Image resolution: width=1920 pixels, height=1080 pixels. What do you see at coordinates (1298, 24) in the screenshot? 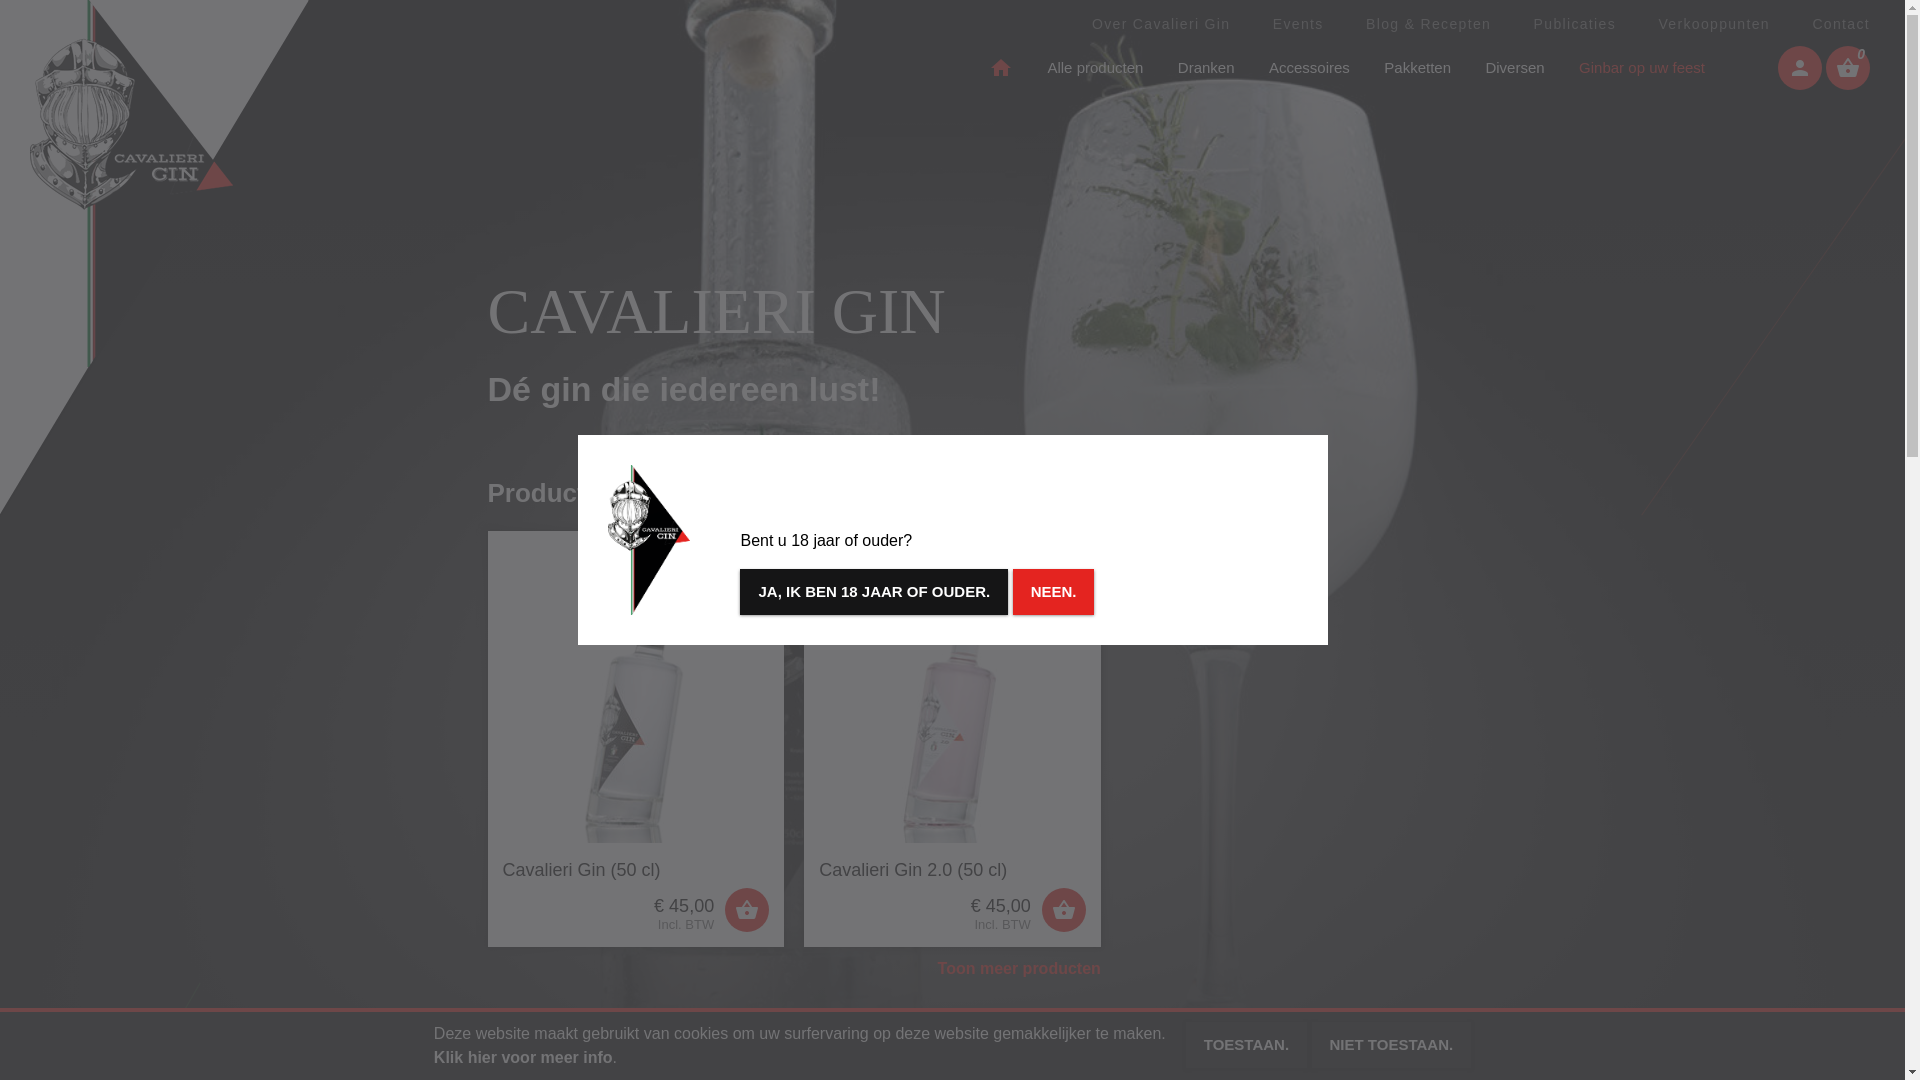
I see `Events` at bounding box center [1298, 24].